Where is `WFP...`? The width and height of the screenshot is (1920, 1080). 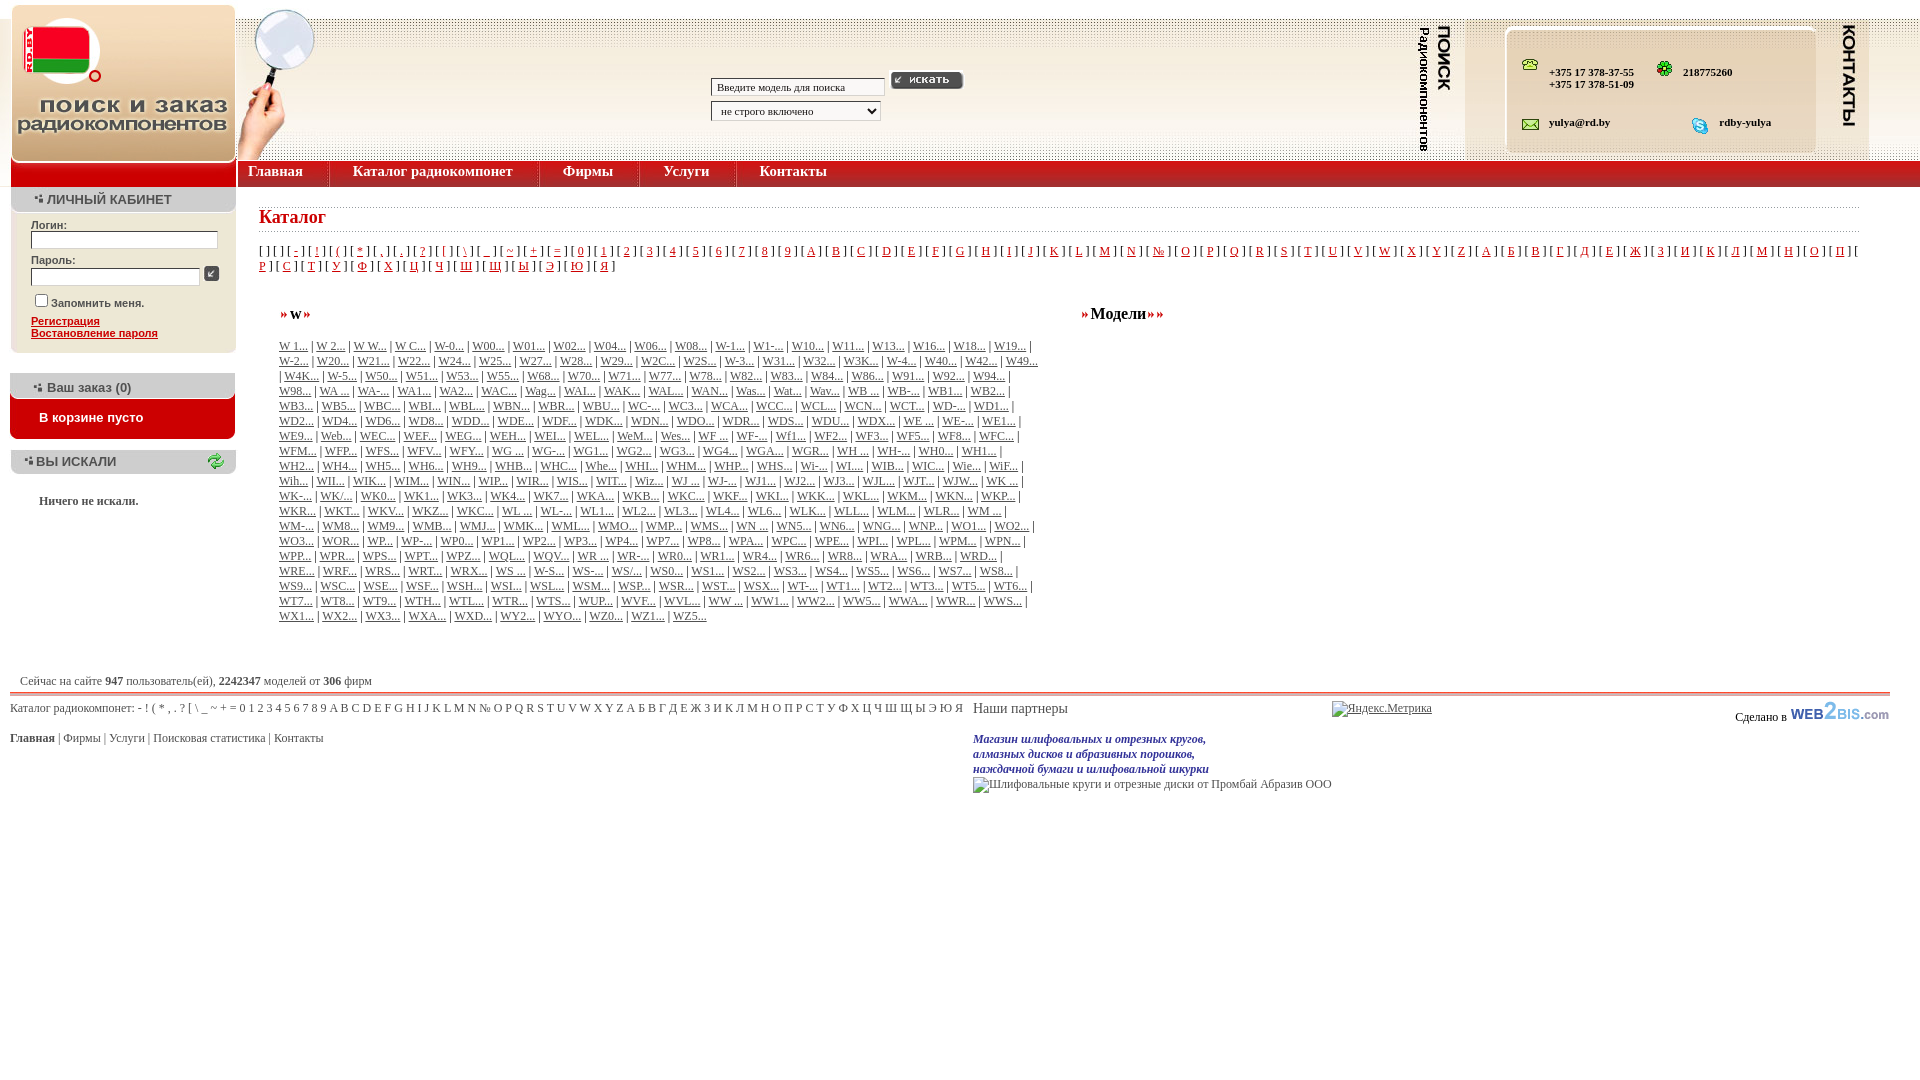
WFP... is located at coordinates (341, 451).